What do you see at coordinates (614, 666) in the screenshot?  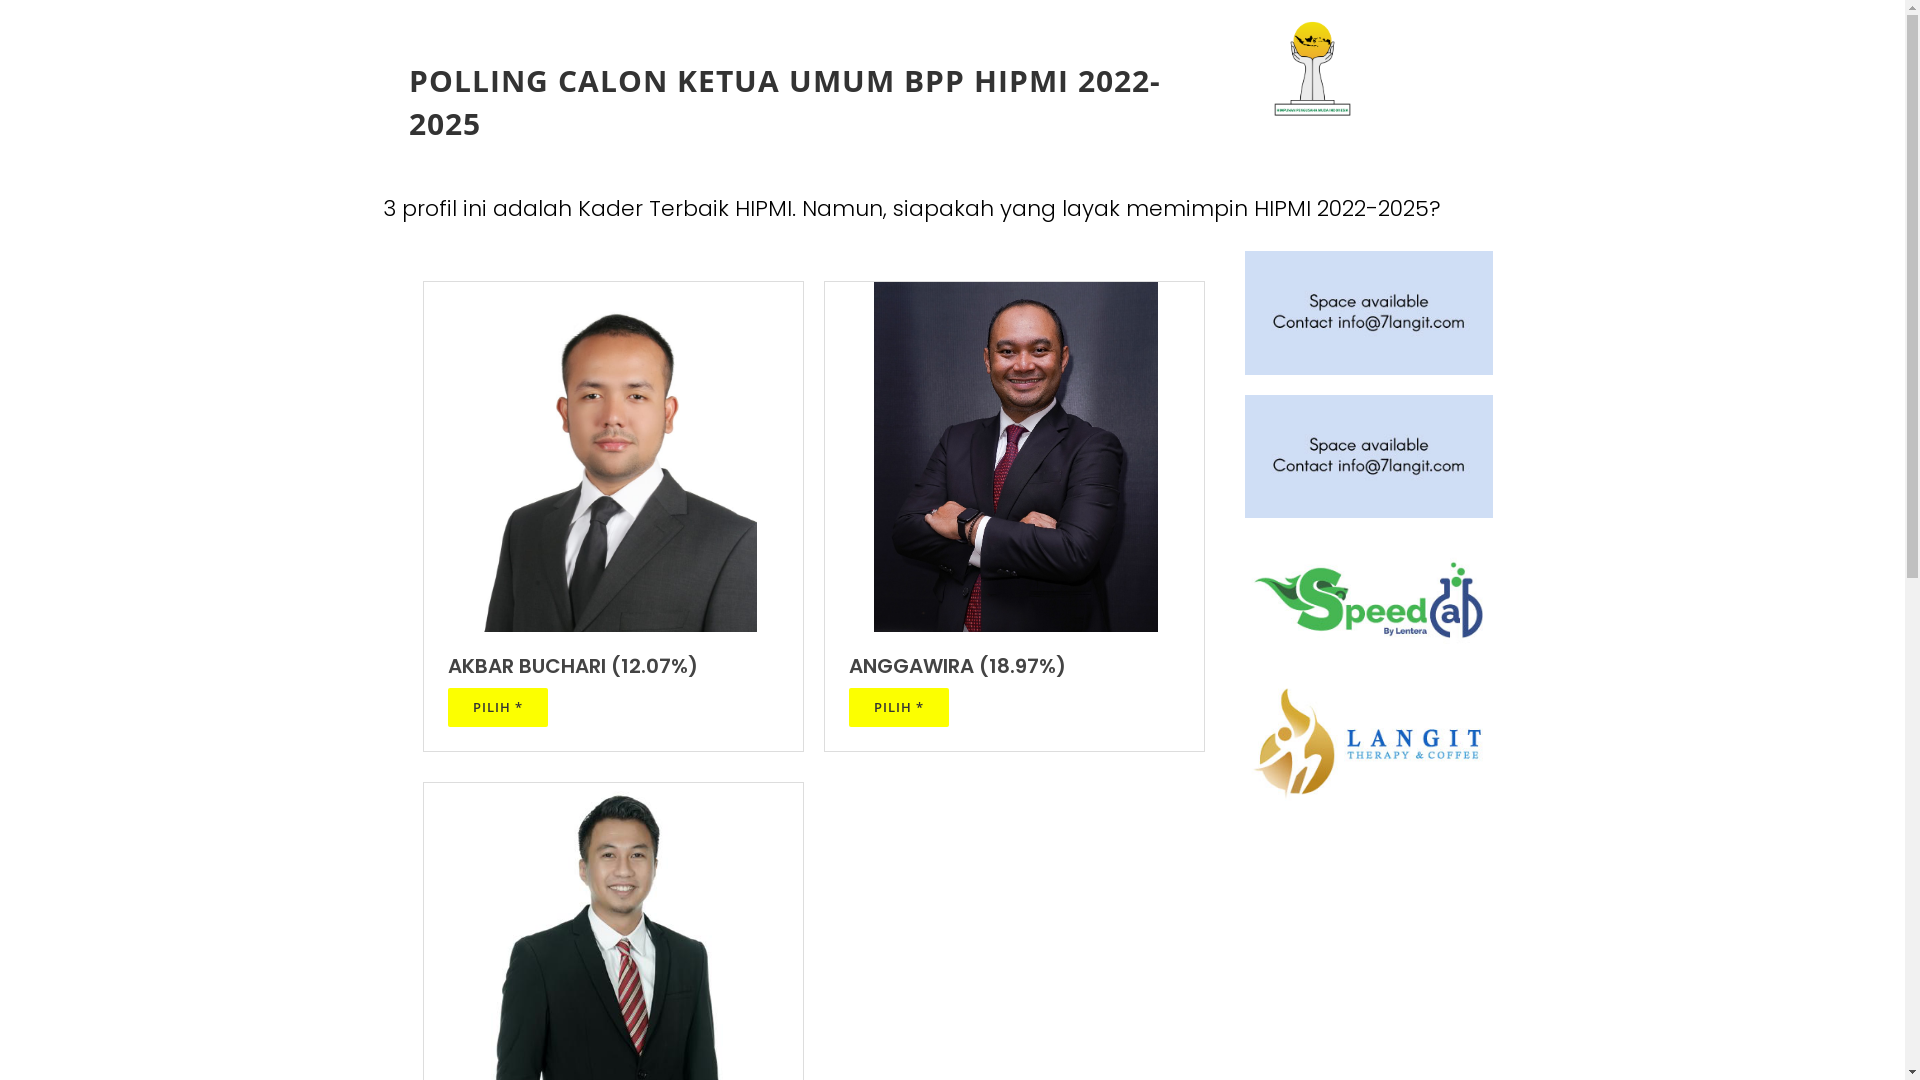 I see `AKBAR BUCHARI (12.07%)` at bounding box center [614, 666].